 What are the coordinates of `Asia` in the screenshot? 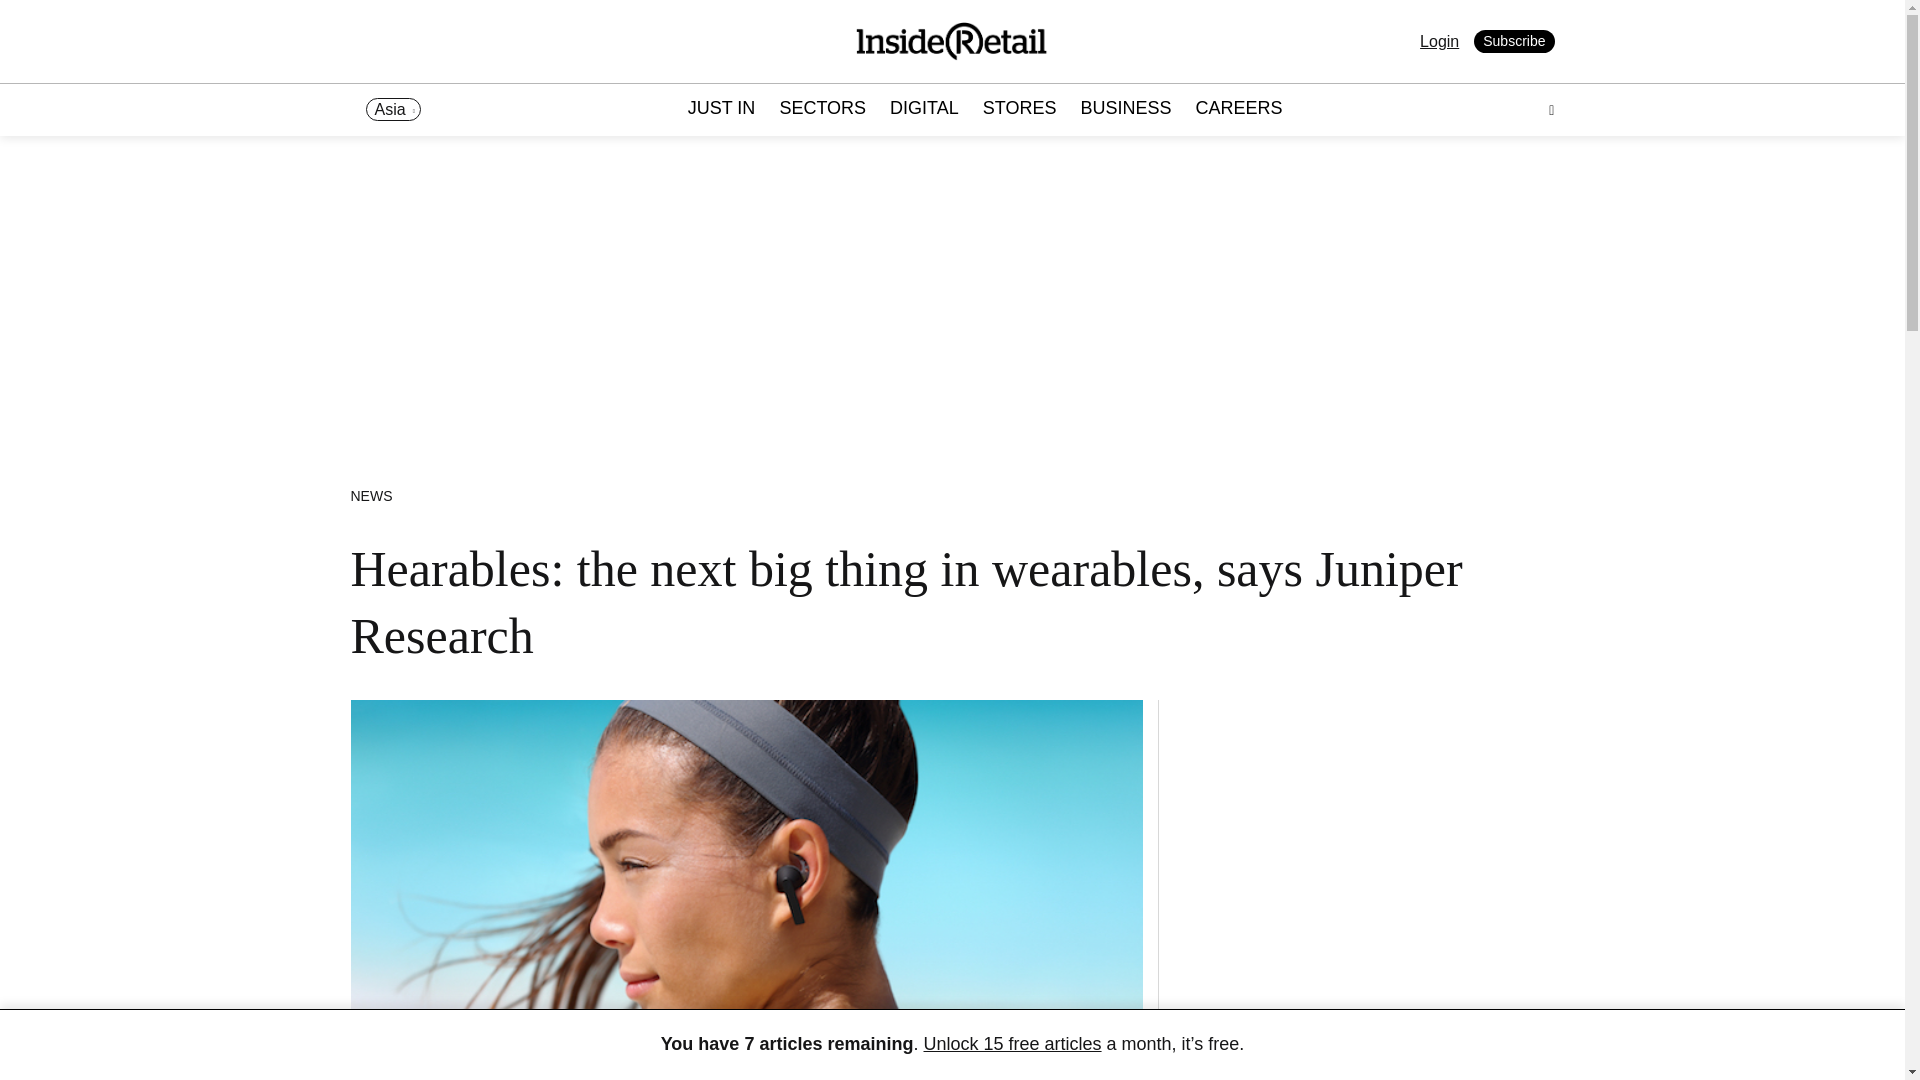 It's located at (393, 109).